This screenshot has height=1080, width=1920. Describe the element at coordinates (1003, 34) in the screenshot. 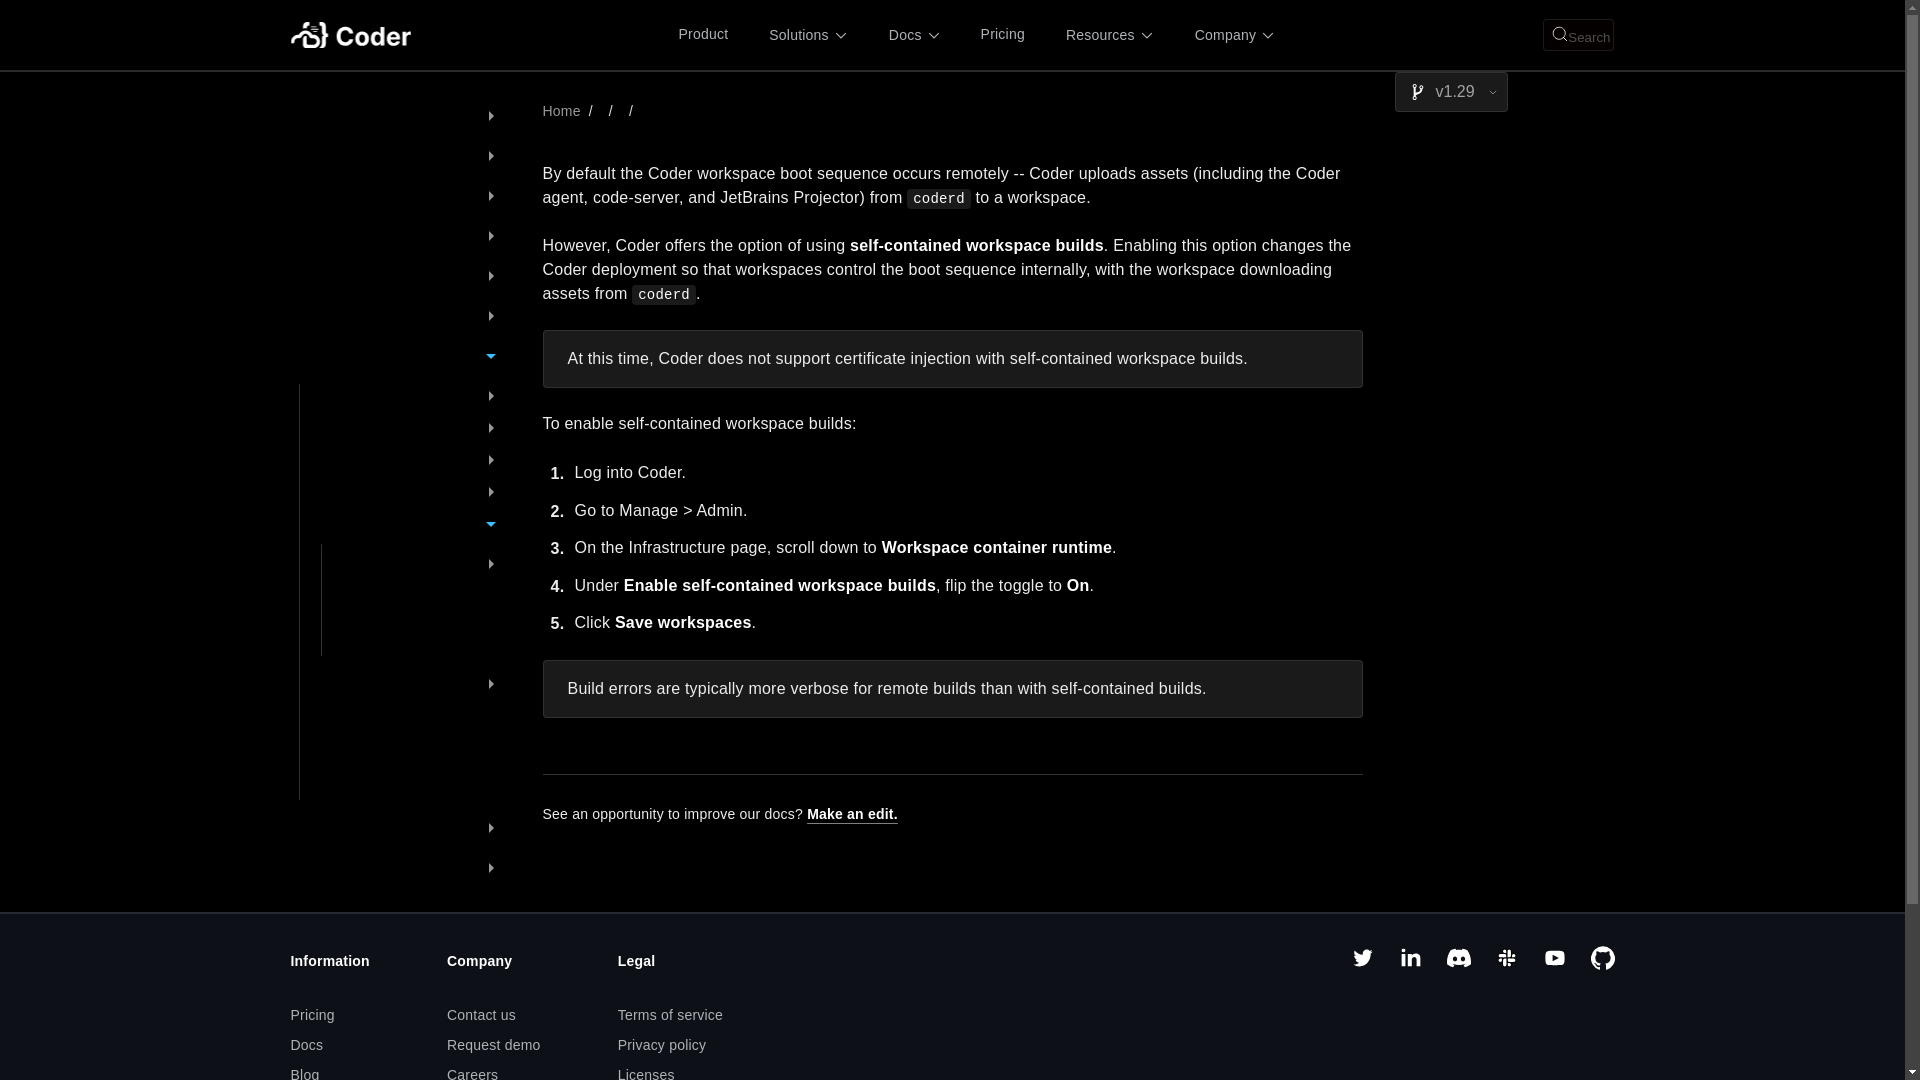

I see `Pricing` at that location.